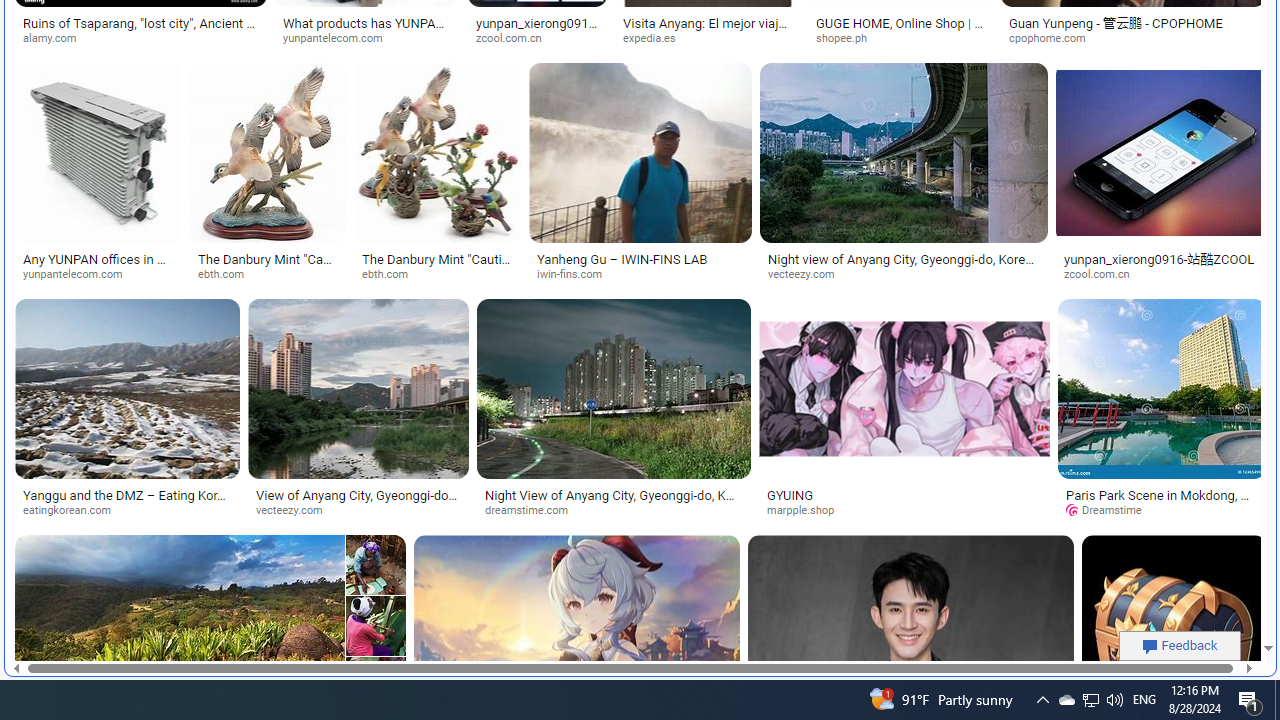  I want to click on iwin-fins.com, so click(576, 274).